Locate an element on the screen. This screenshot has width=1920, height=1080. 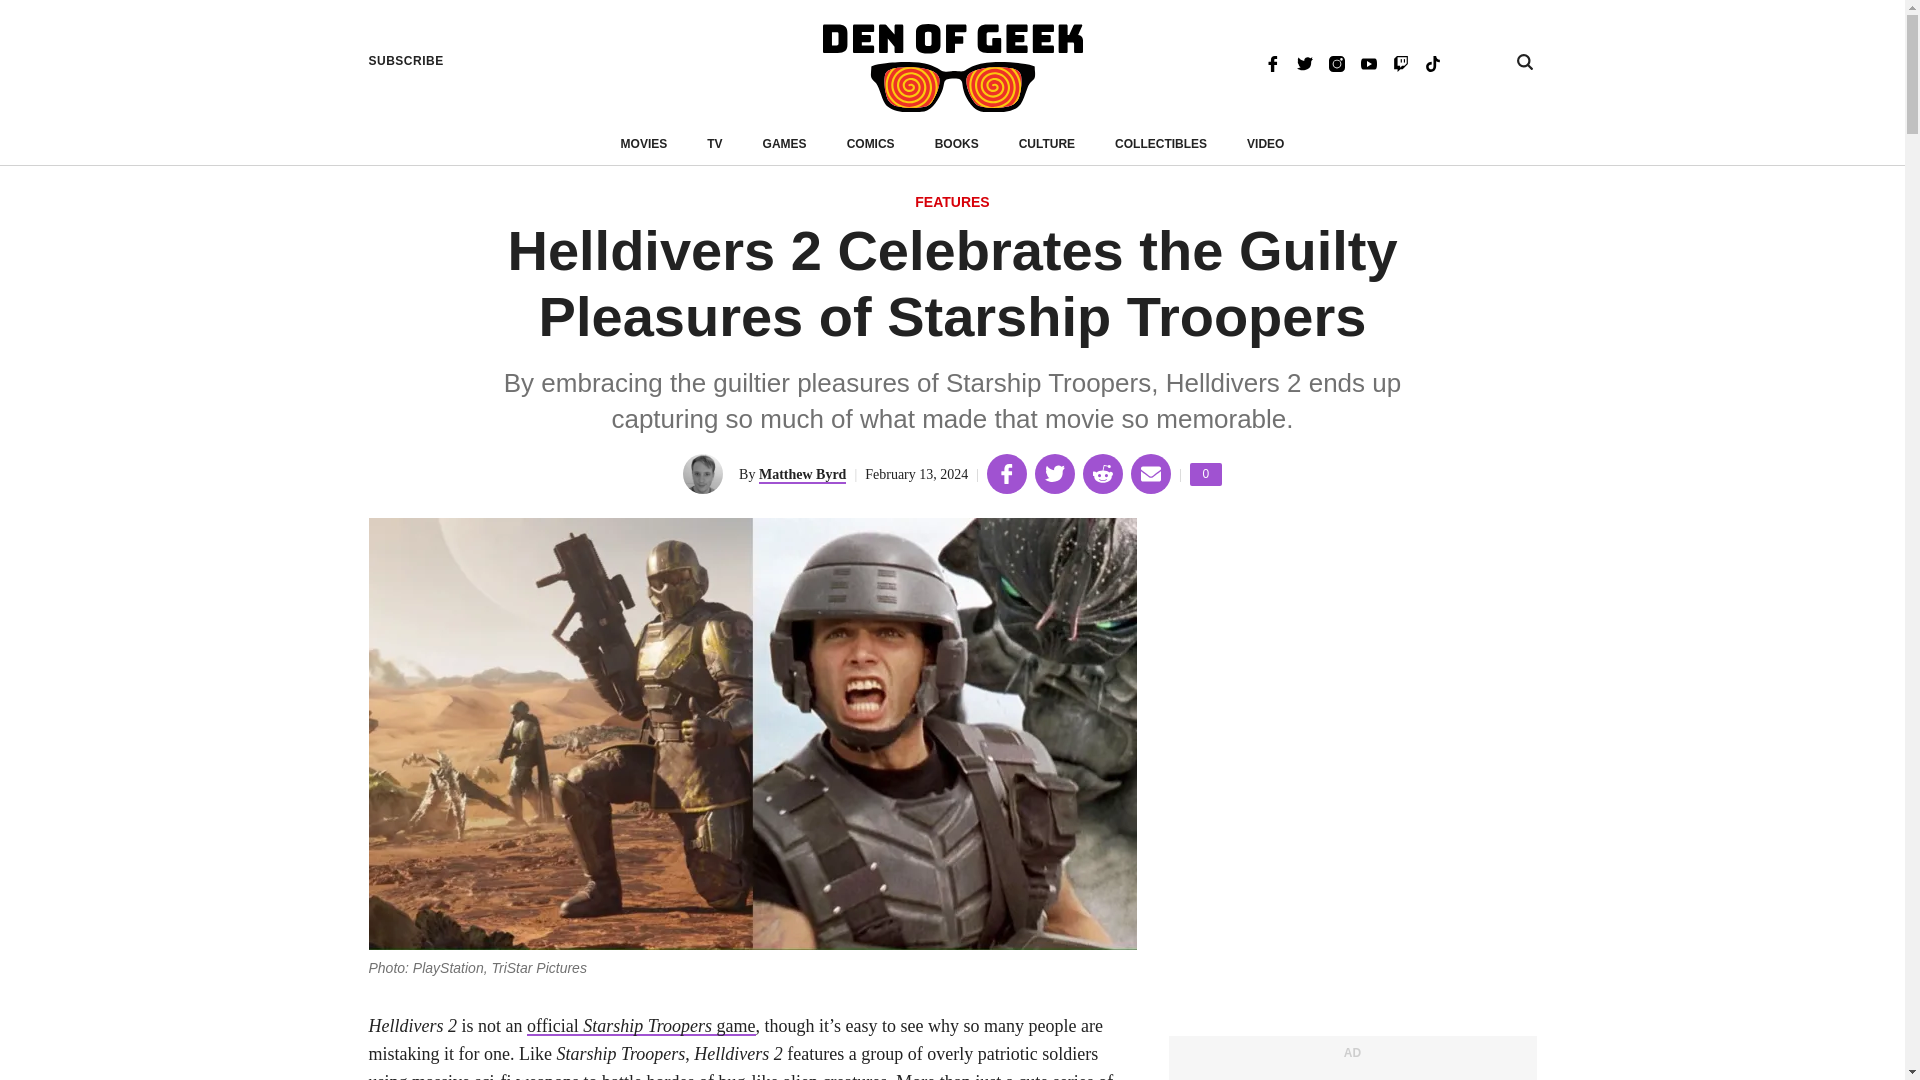
official Starship Troopers game is located at coordinates (802, 474).